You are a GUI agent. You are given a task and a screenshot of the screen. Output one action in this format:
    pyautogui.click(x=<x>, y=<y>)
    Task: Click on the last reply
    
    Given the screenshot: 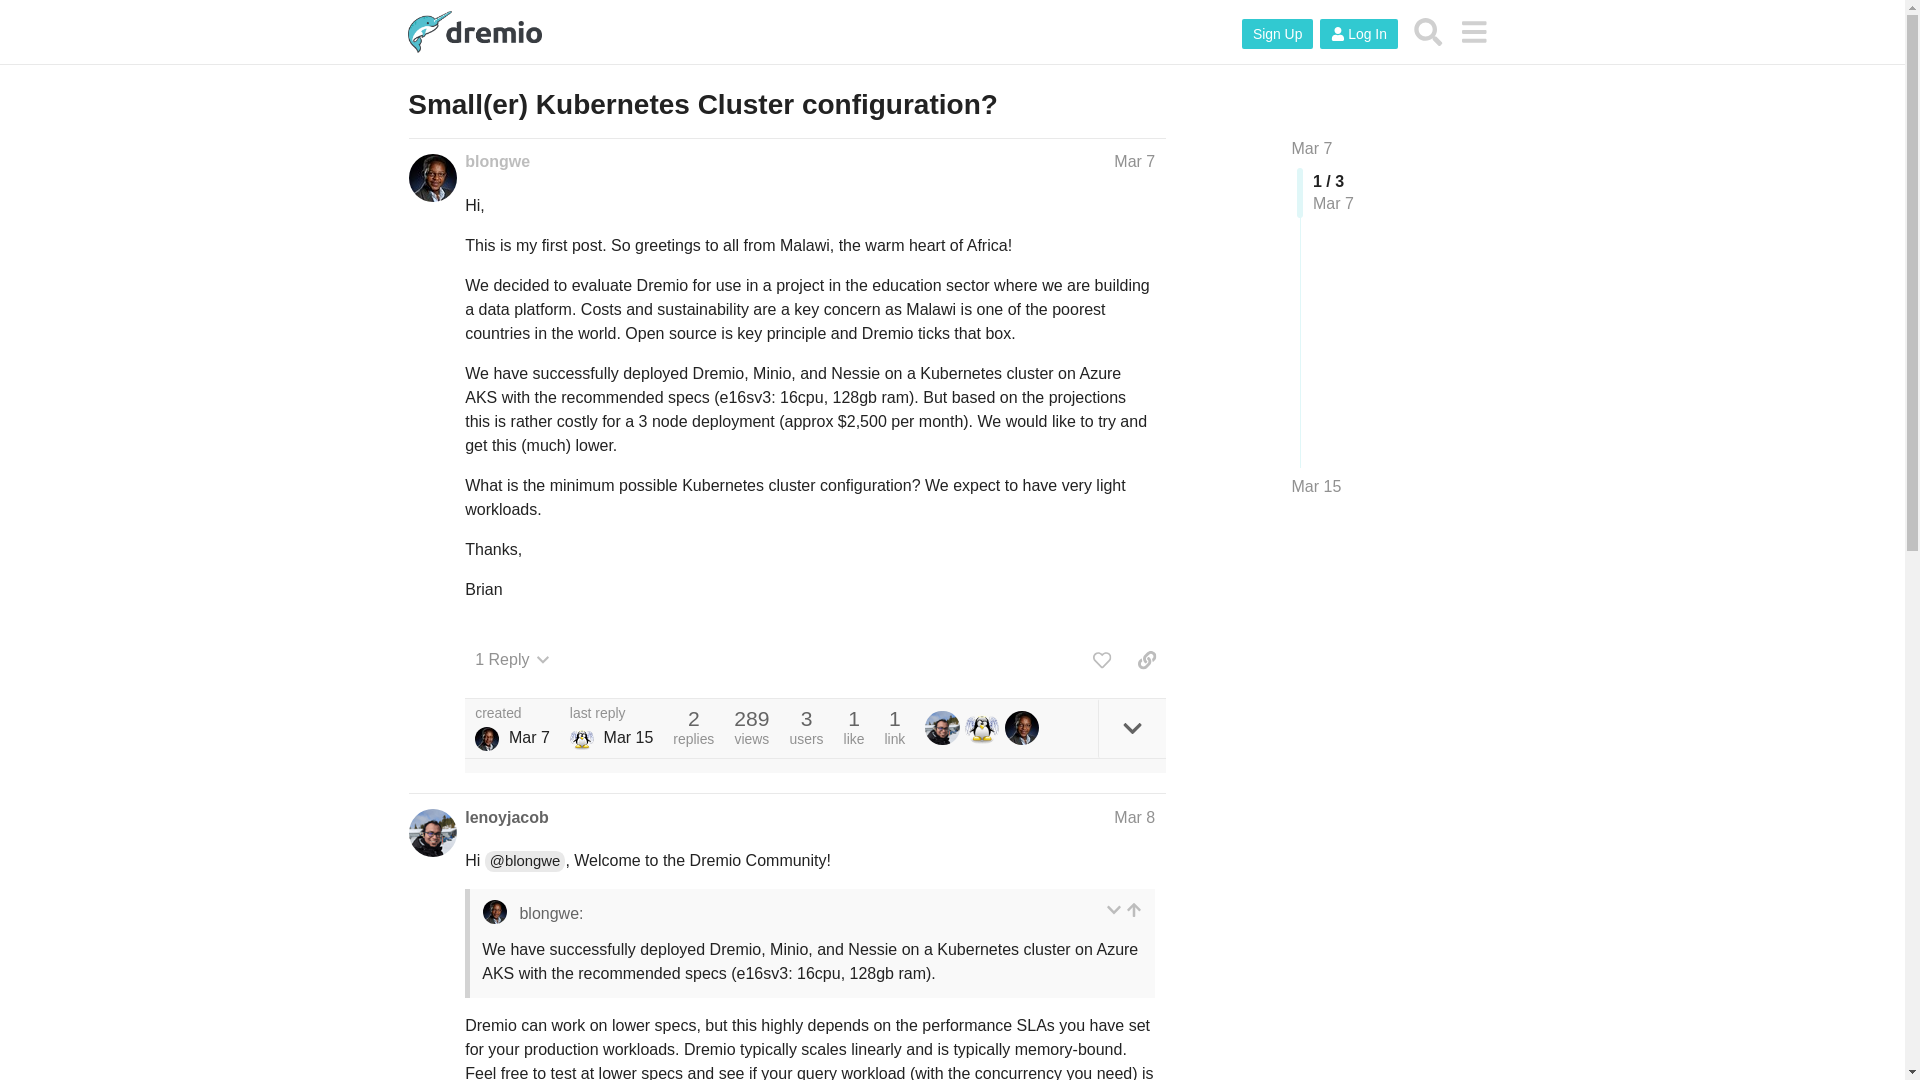 What is the action you would take?
    pyautogui.click(x=612, y=714)
    